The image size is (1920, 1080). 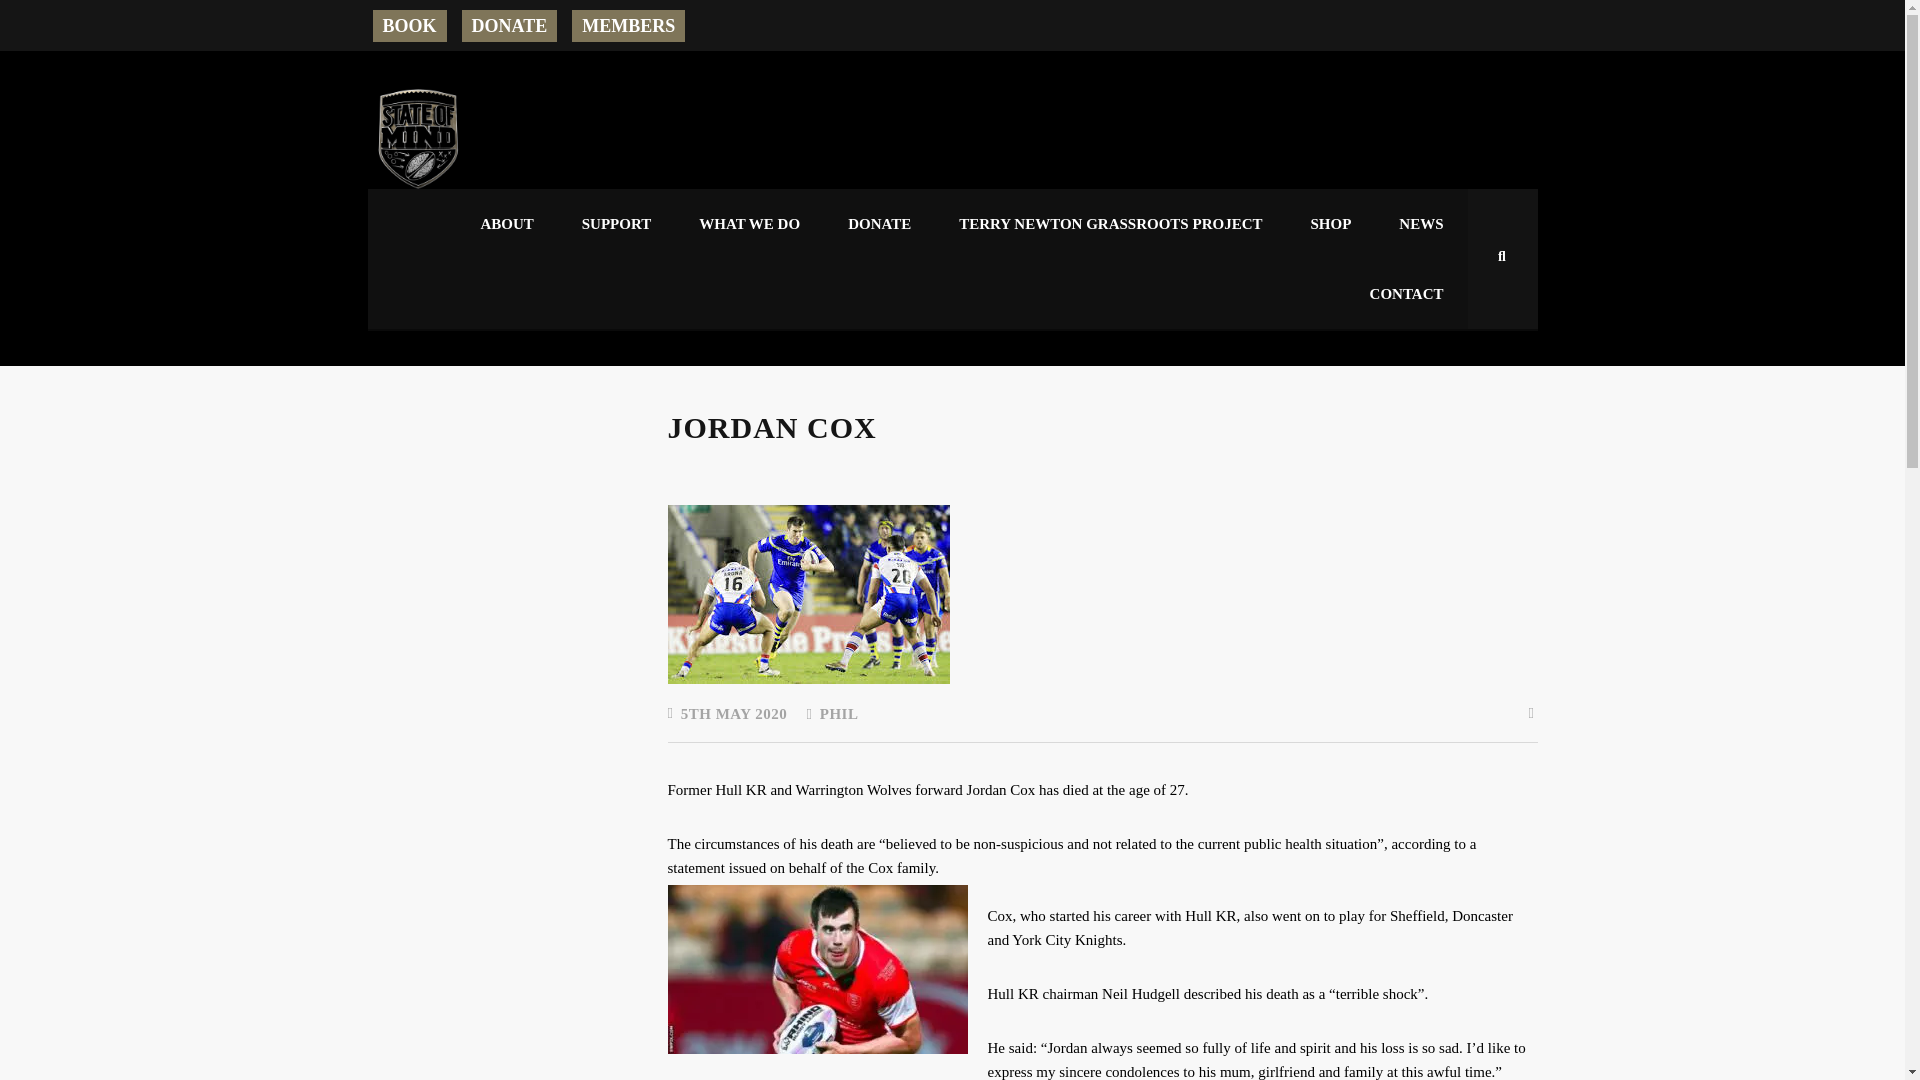 What do you see at coordinates (408, 26) in the screenshot?
I see `BOOK` at bounding box center [408, 26].